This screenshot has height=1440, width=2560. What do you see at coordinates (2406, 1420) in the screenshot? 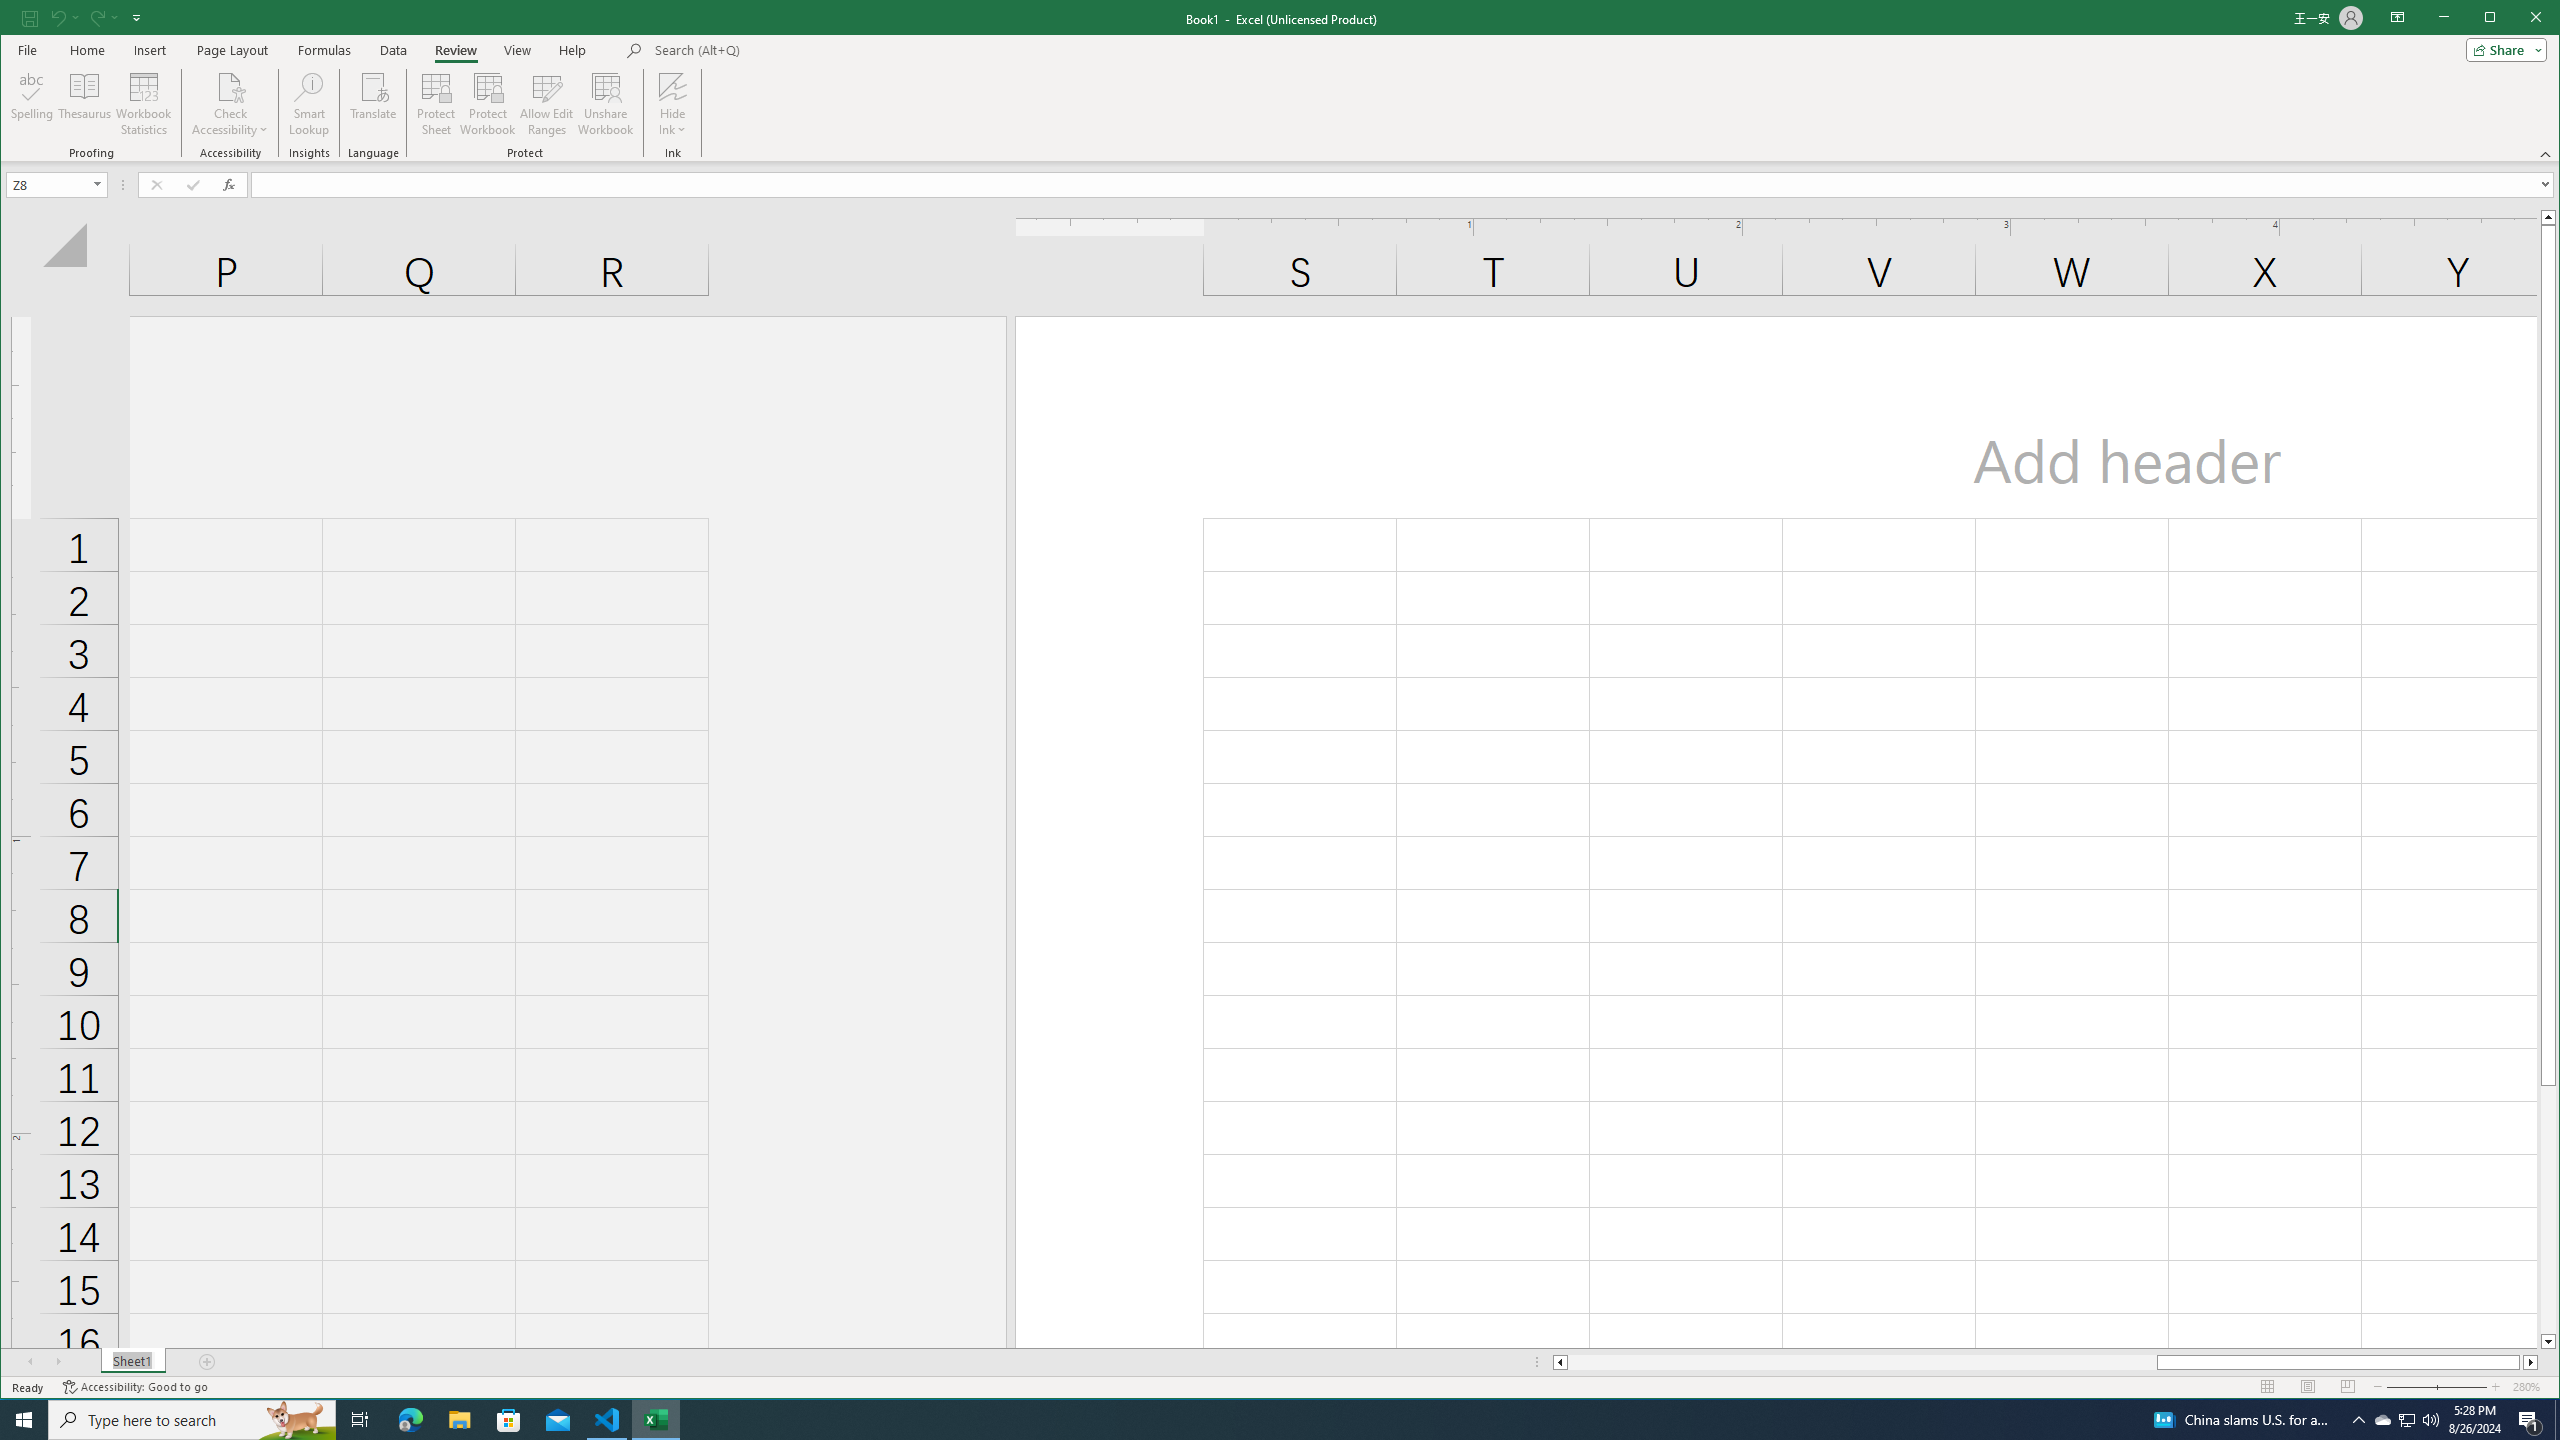
I see `User Promoted Notification Area` at bounding box center [2406, 1420].